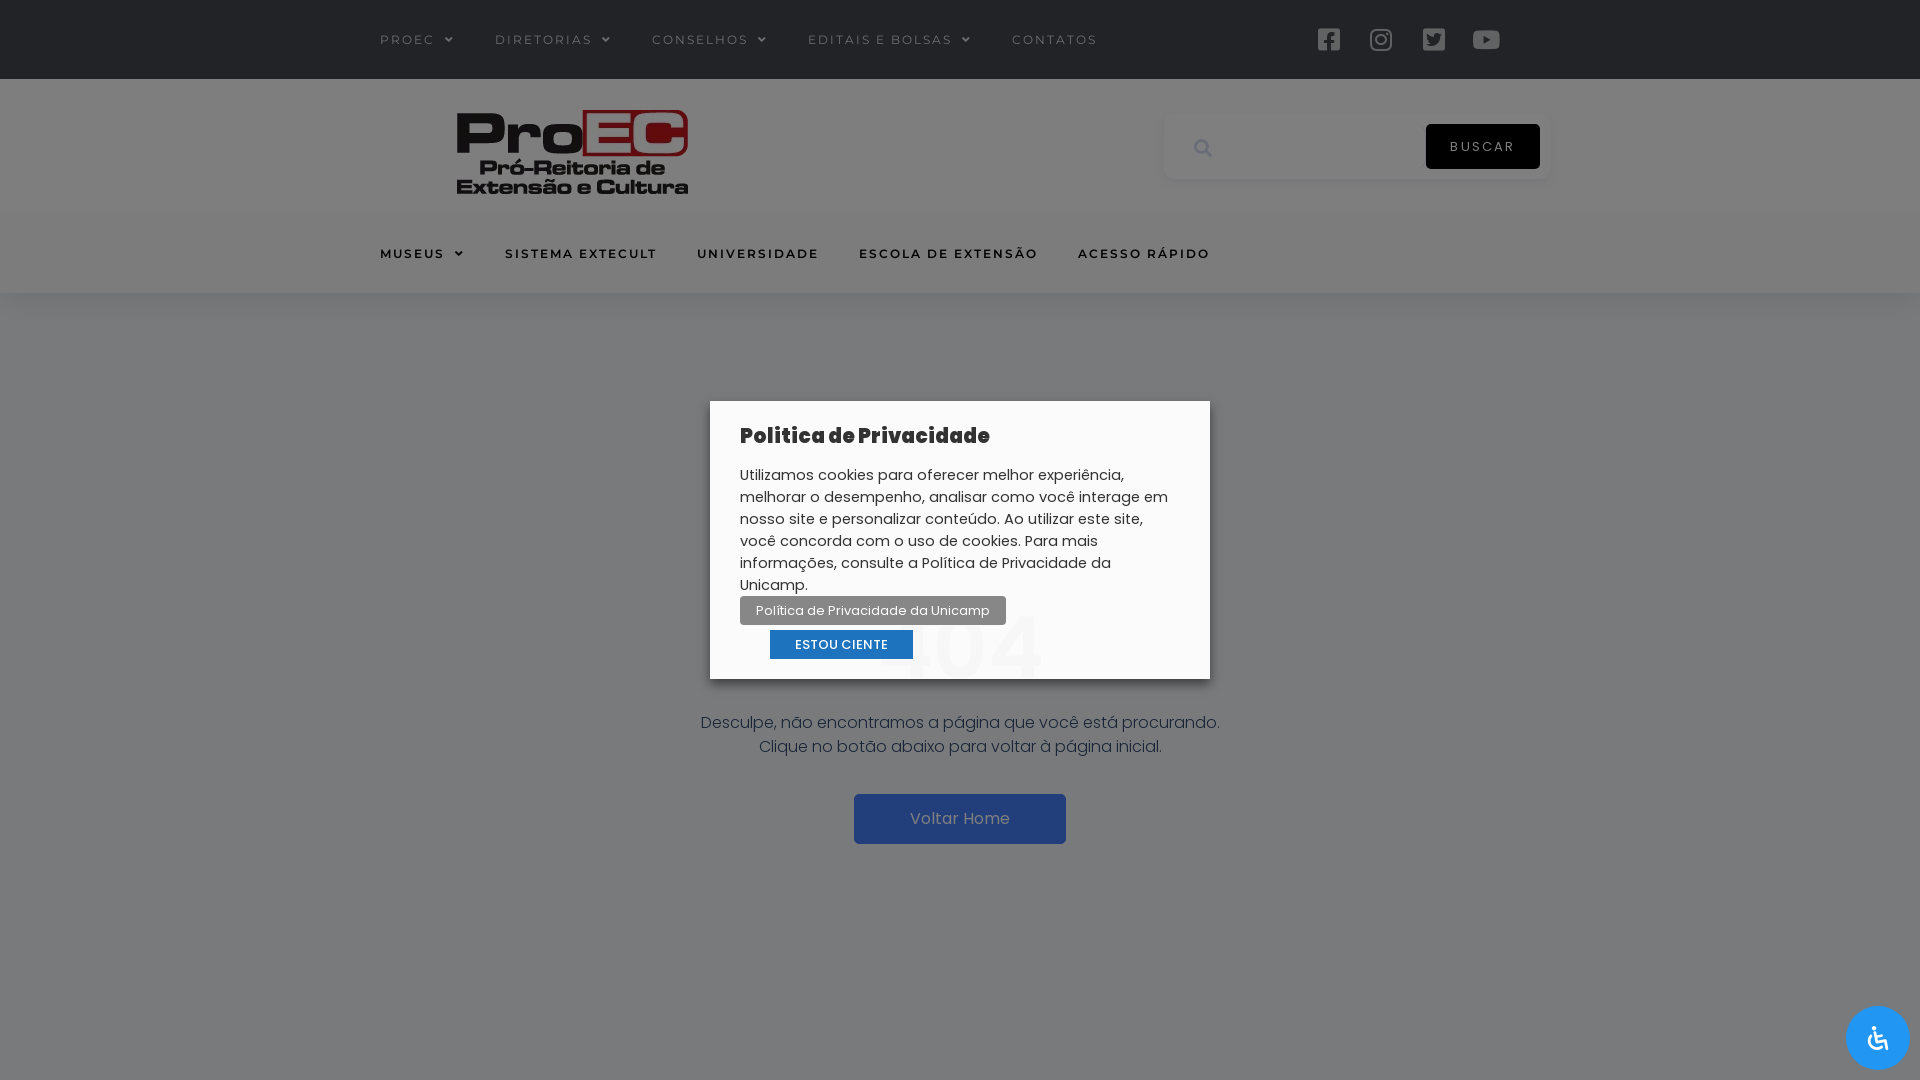 Image resolution: width=1920 pixels, height=1080 pixels. I want to click on BUSCAR, so click(1483, 146).